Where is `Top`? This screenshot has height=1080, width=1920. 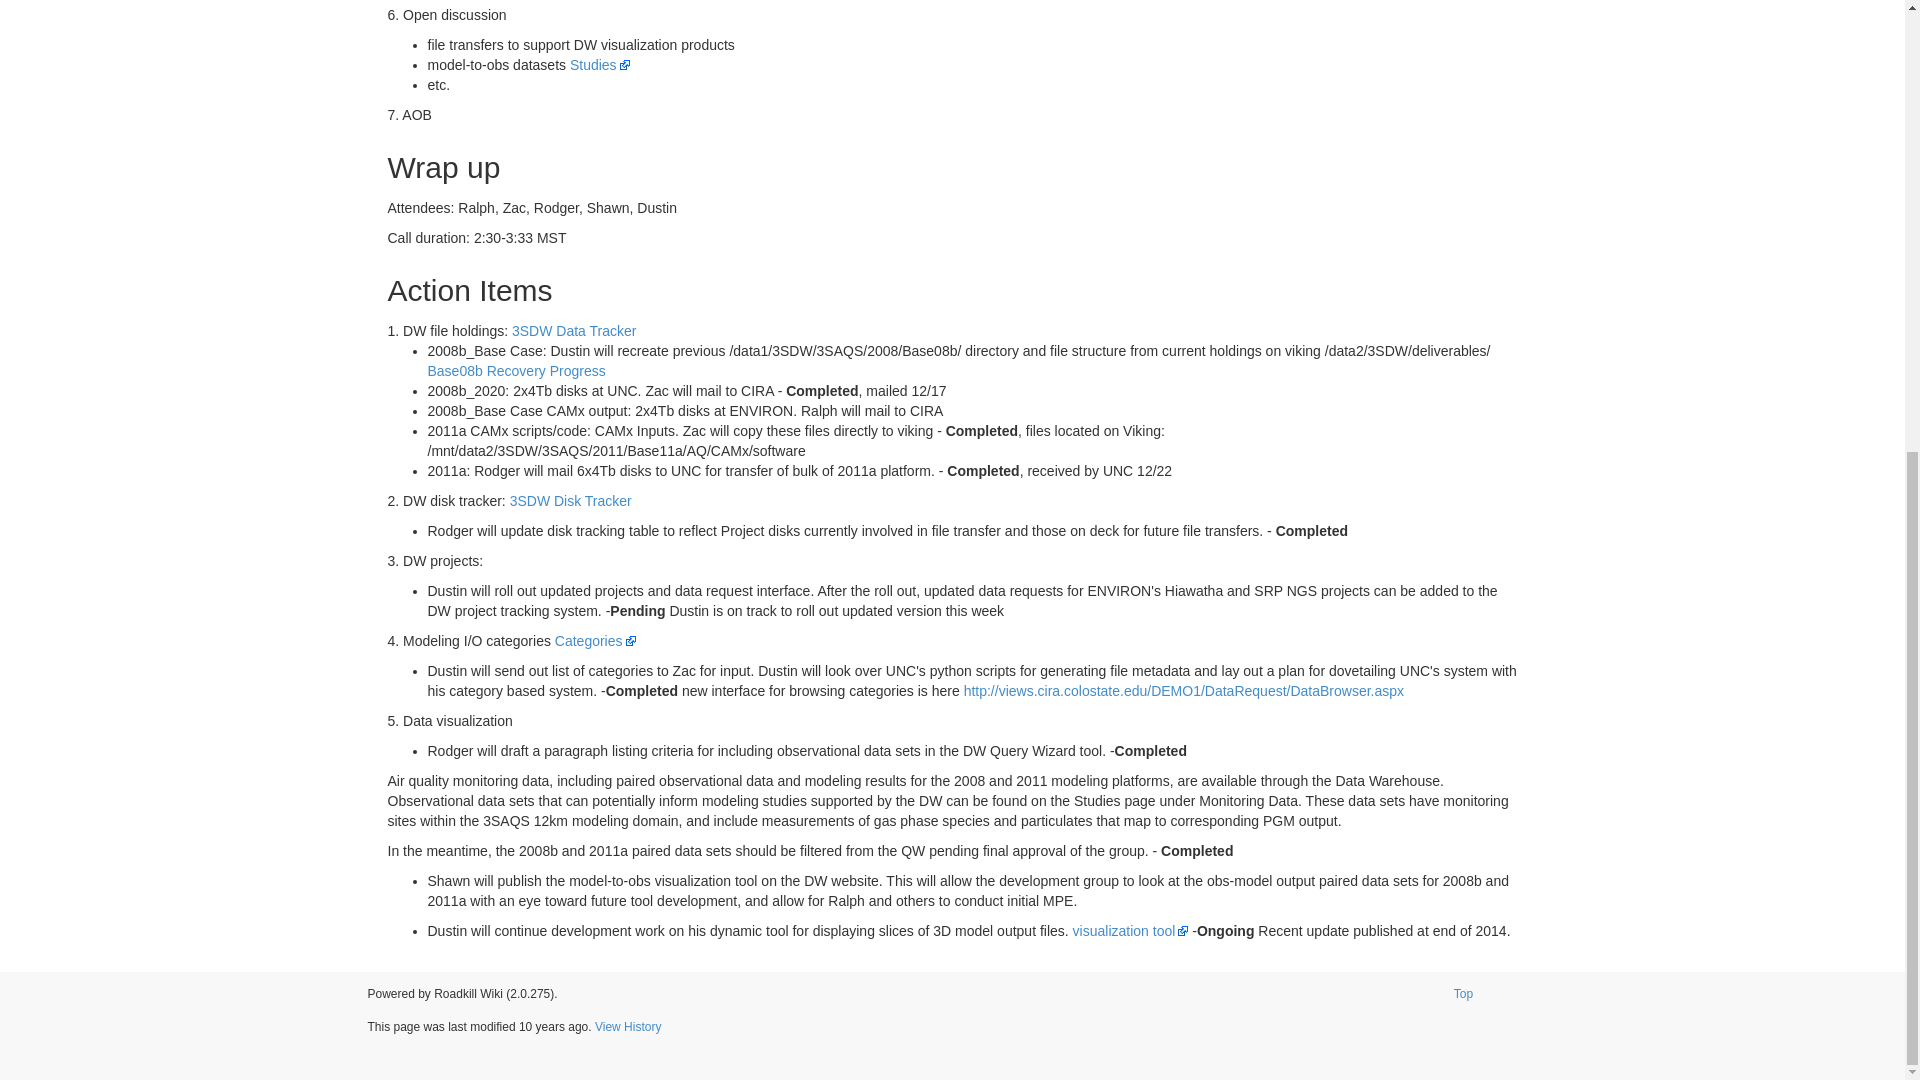
Top is located at coordinates (1462, 994).